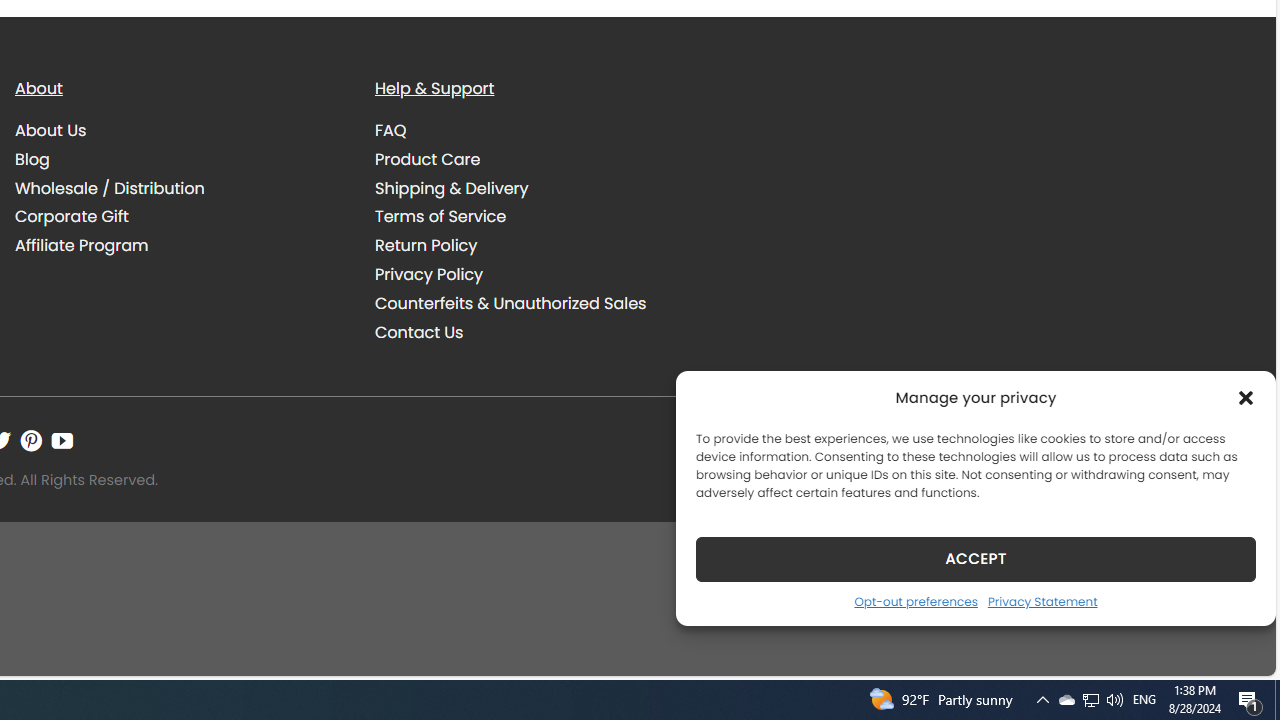 This screenshot has width=1280, height=720. What do you see at coordinates (180, 188) in the screenshot?
I see `Wholesale / Distribution` at bounding box center [180, 188].